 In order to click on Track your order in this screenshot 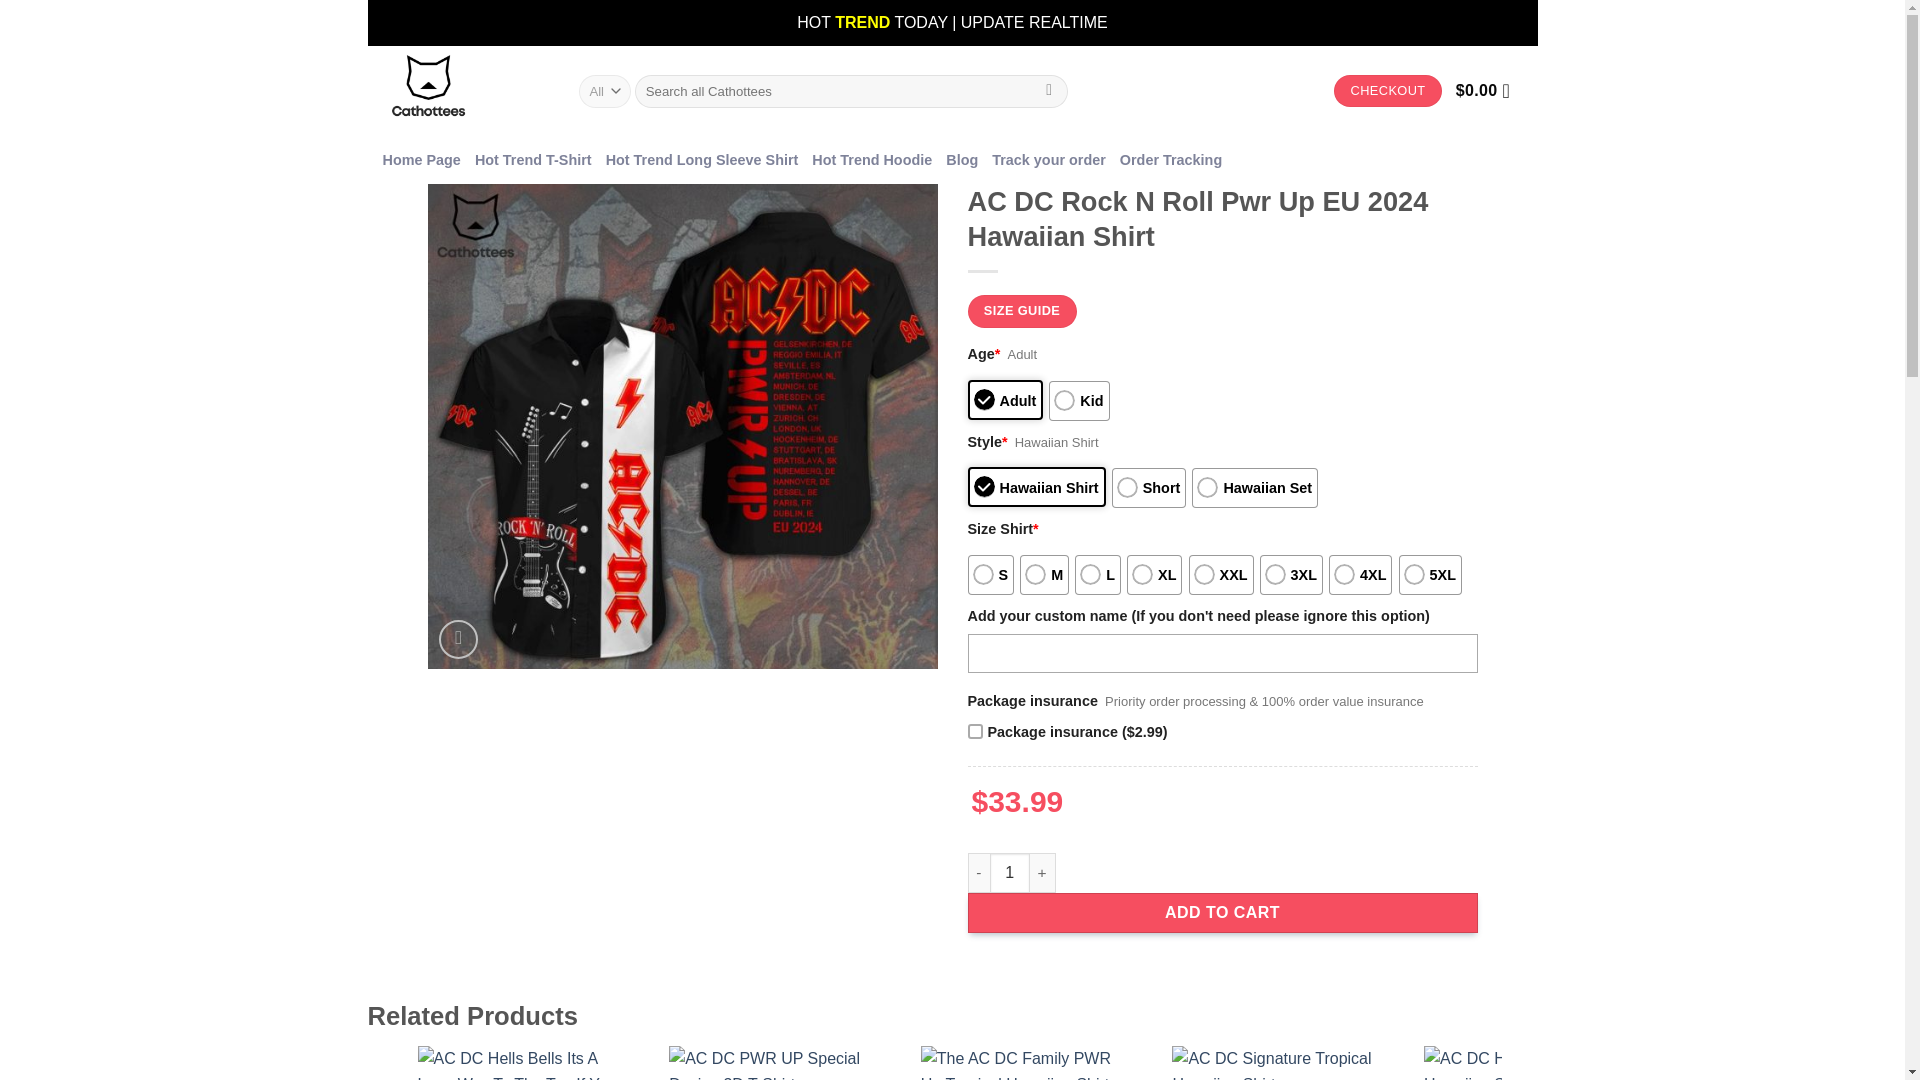, I will do `click(1048, 160)`.